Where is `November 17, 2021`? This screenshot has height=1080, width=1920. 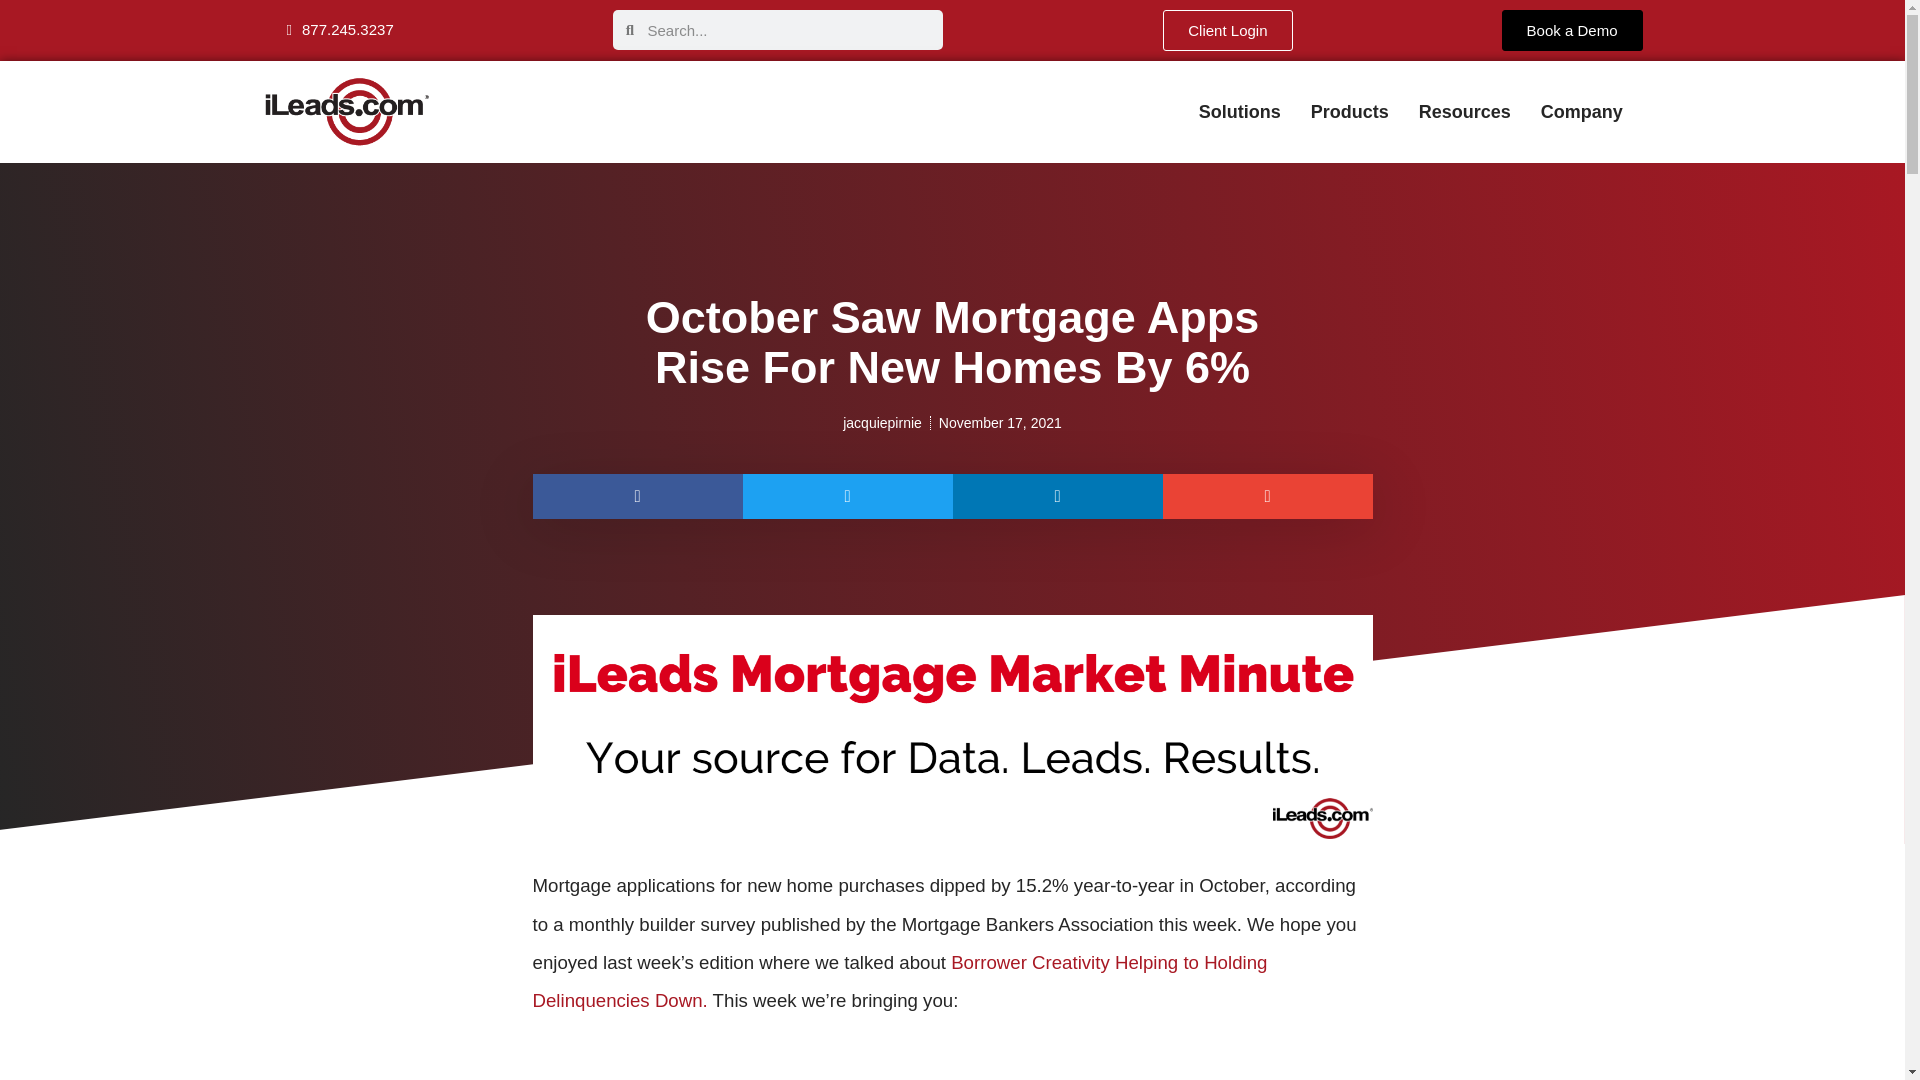
November 17, 2021 is located at coordinates (1000, 423).